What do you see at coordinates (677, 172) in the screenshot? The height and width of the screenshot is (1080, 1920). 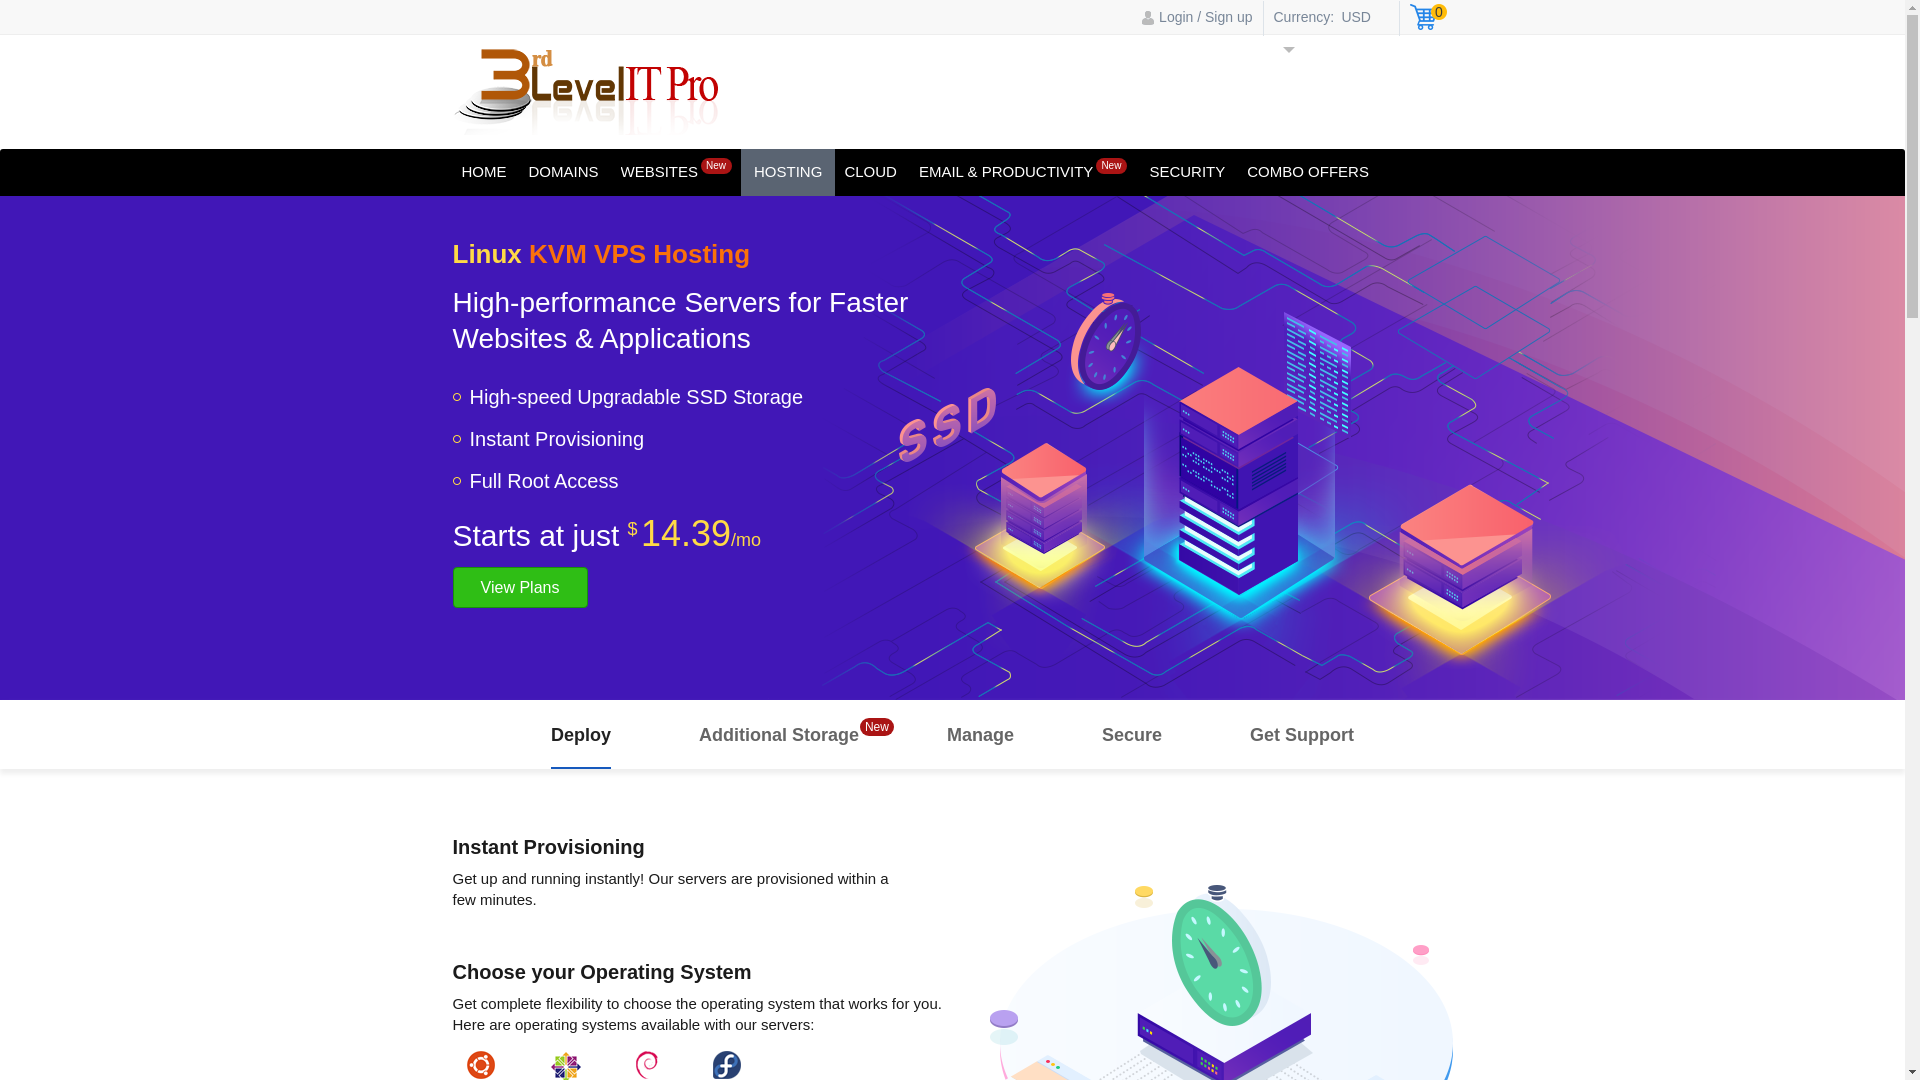 I see `WEBSITESNew` at bounding box center [677, 172].